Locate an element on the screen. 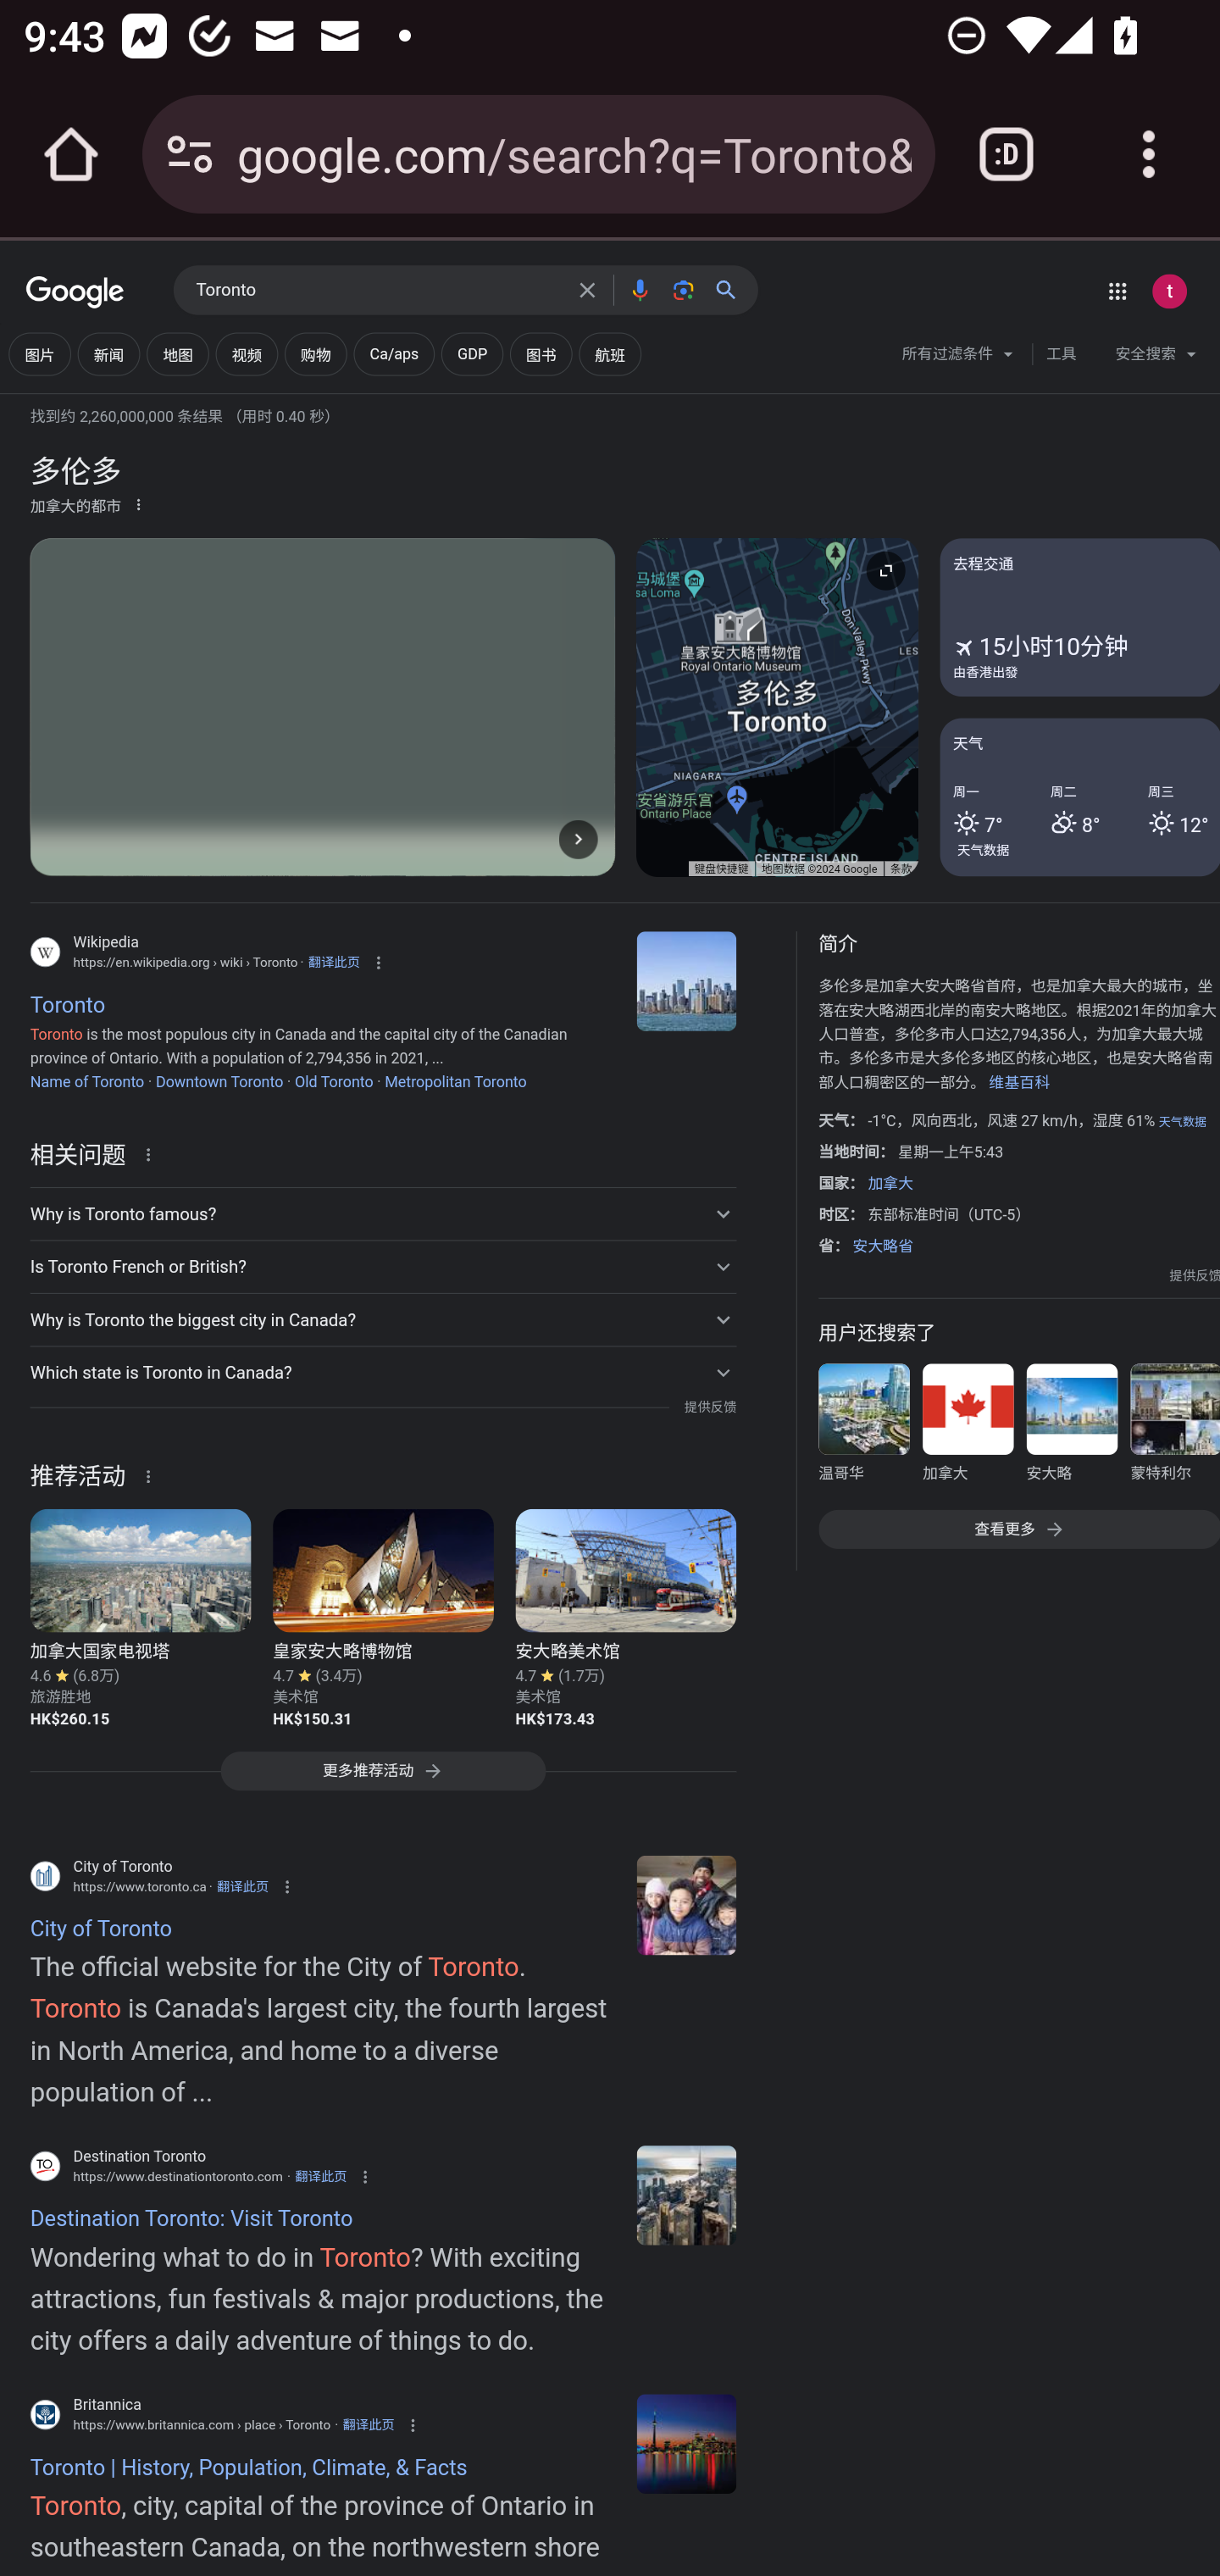 Image resolution: width=1220 pixels, height=2576 pixels. 蒙特利尔 is located at coordinates (1174, 1429).